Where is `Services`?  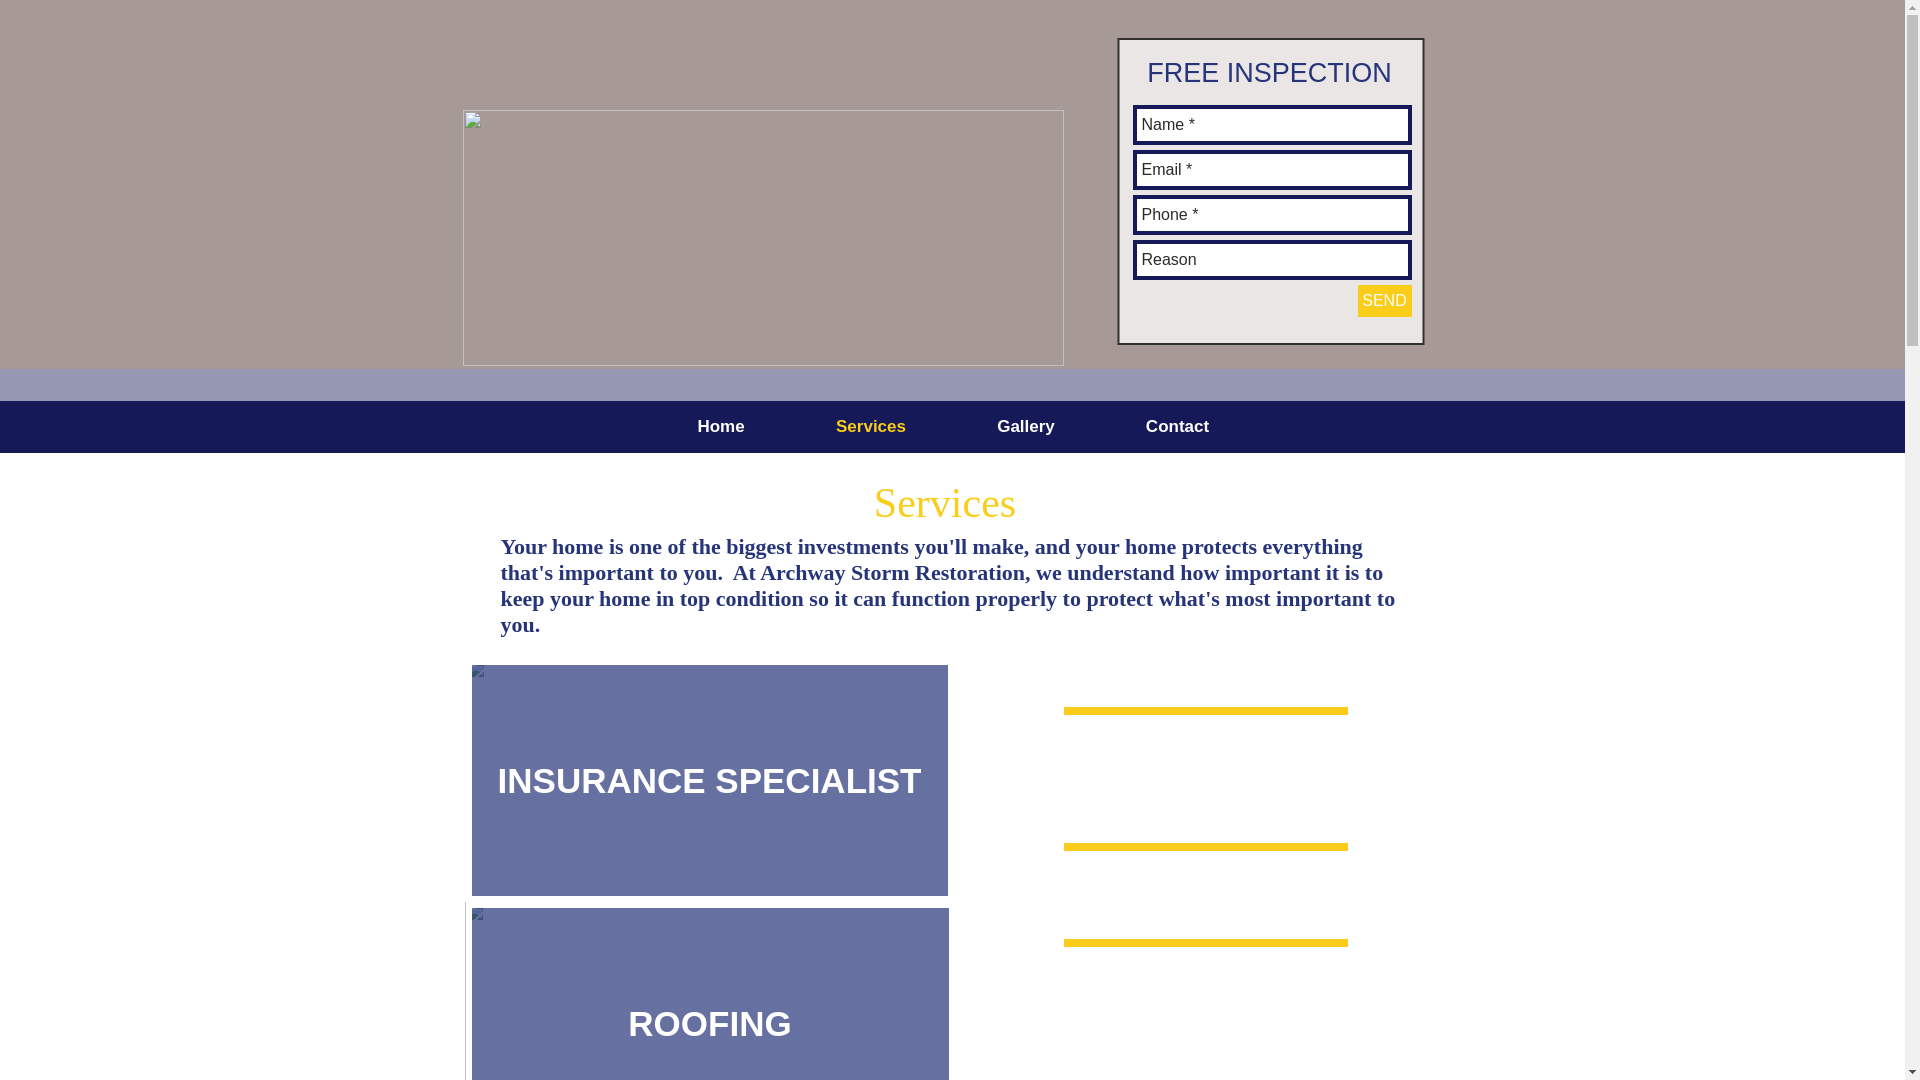
Services is located at coordinates (870, 426).